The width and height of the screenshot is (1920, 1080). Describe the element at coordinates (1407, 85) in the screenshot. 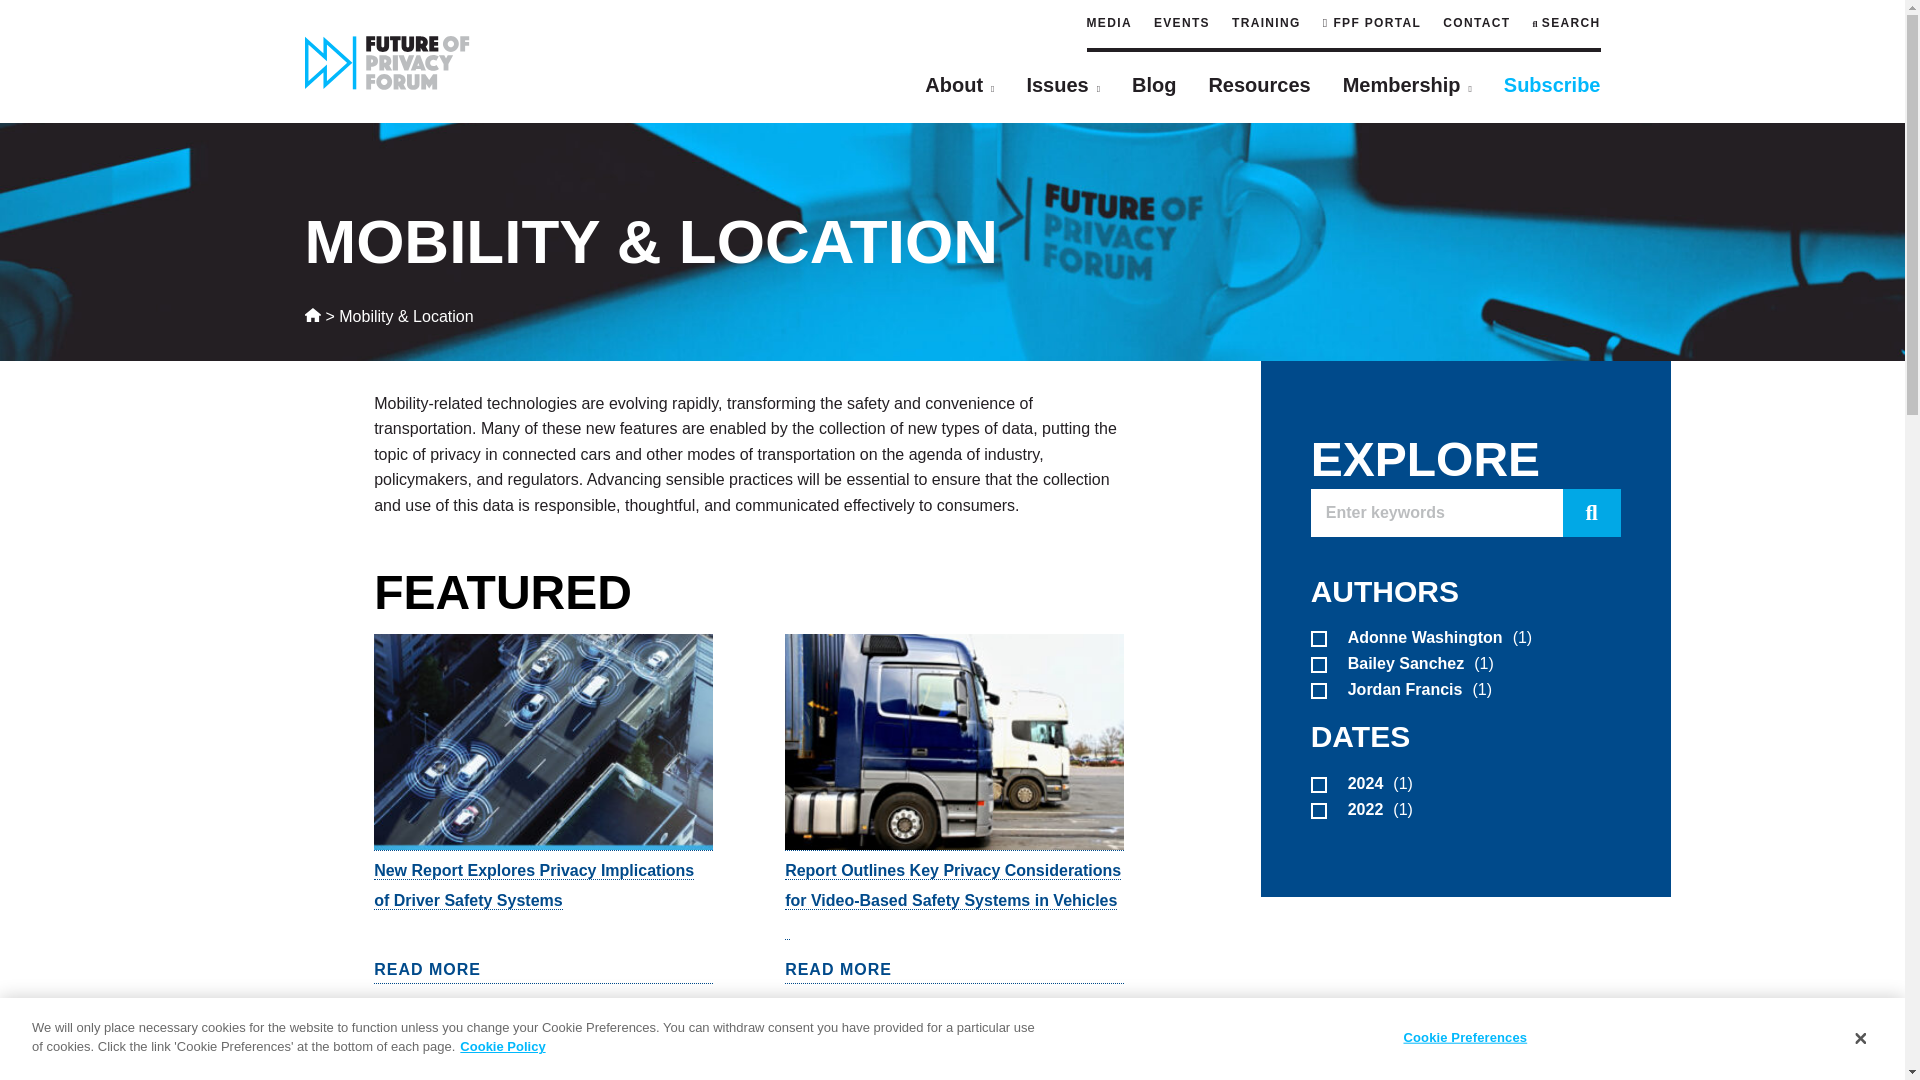

I see `Membership` at that location.